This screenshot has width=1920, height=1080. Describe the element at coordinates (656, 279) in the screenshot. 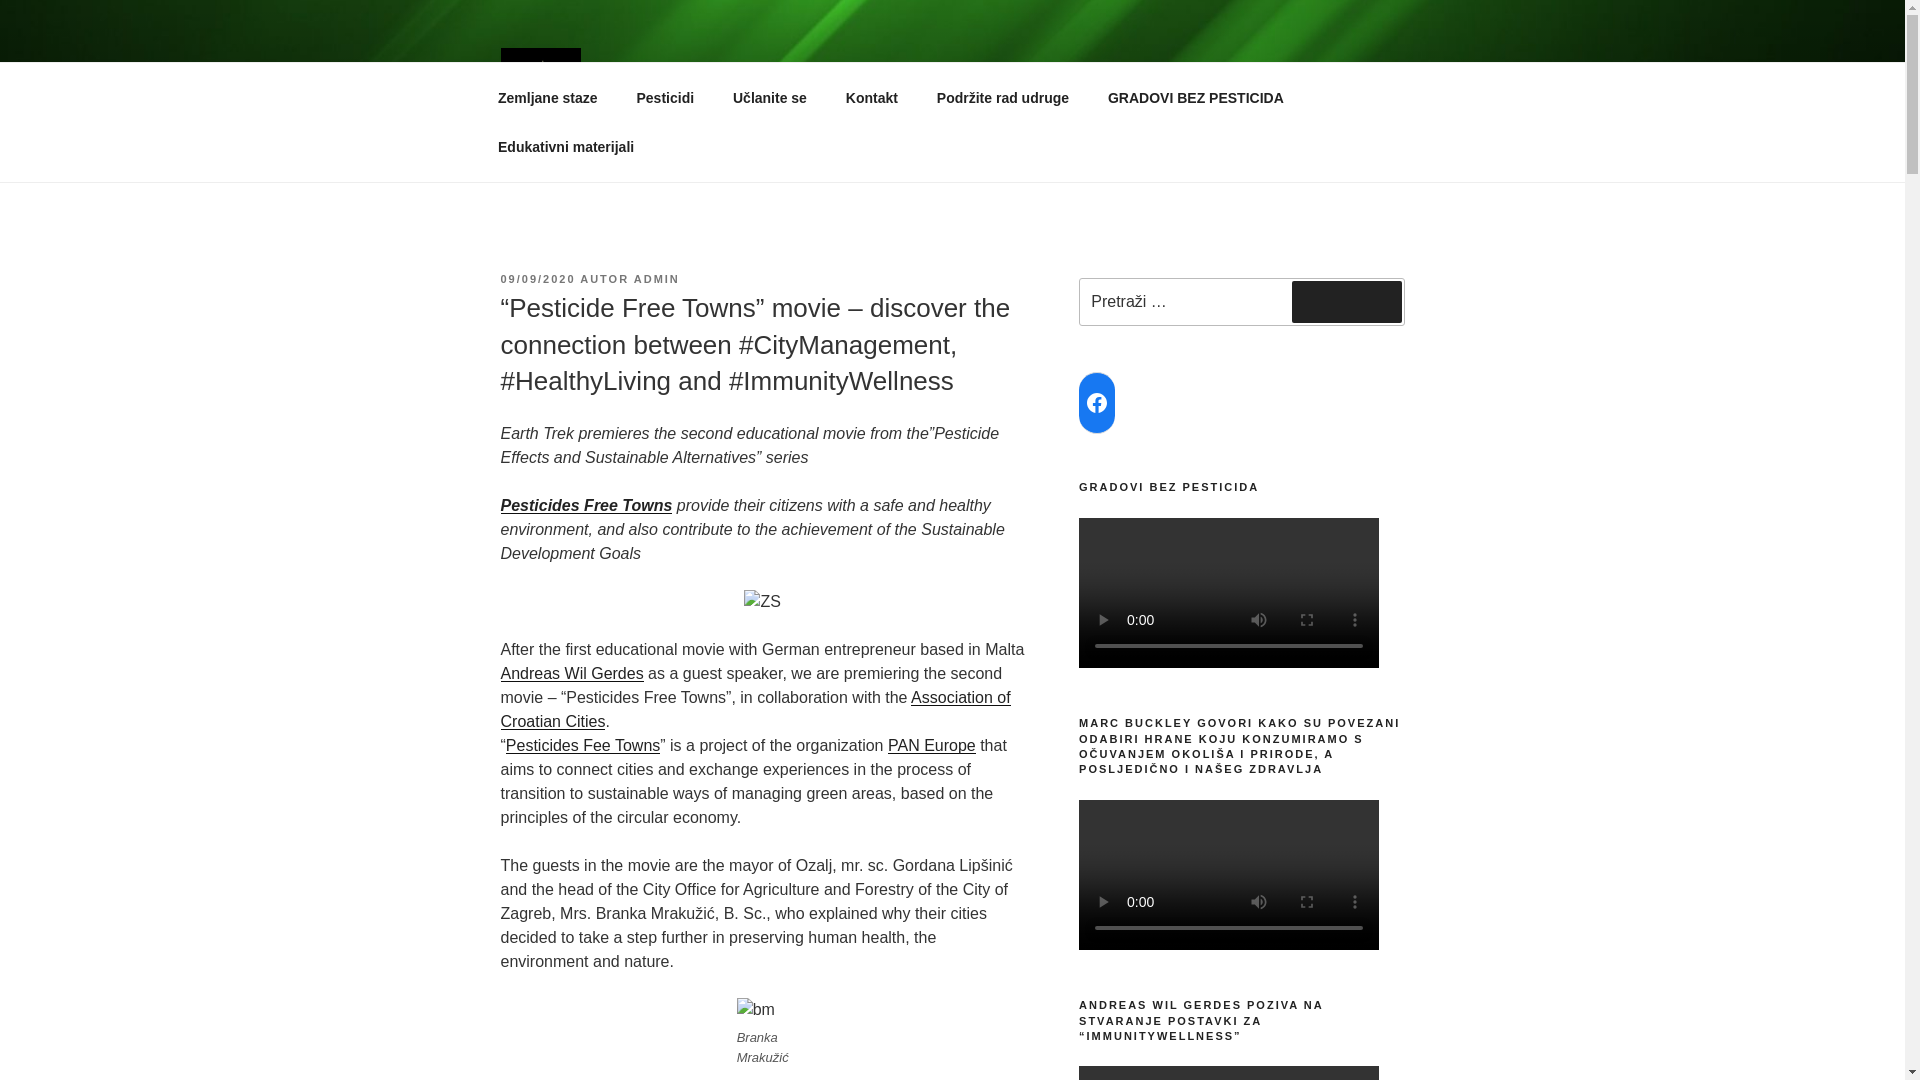

I see `ADMIN` at that location.